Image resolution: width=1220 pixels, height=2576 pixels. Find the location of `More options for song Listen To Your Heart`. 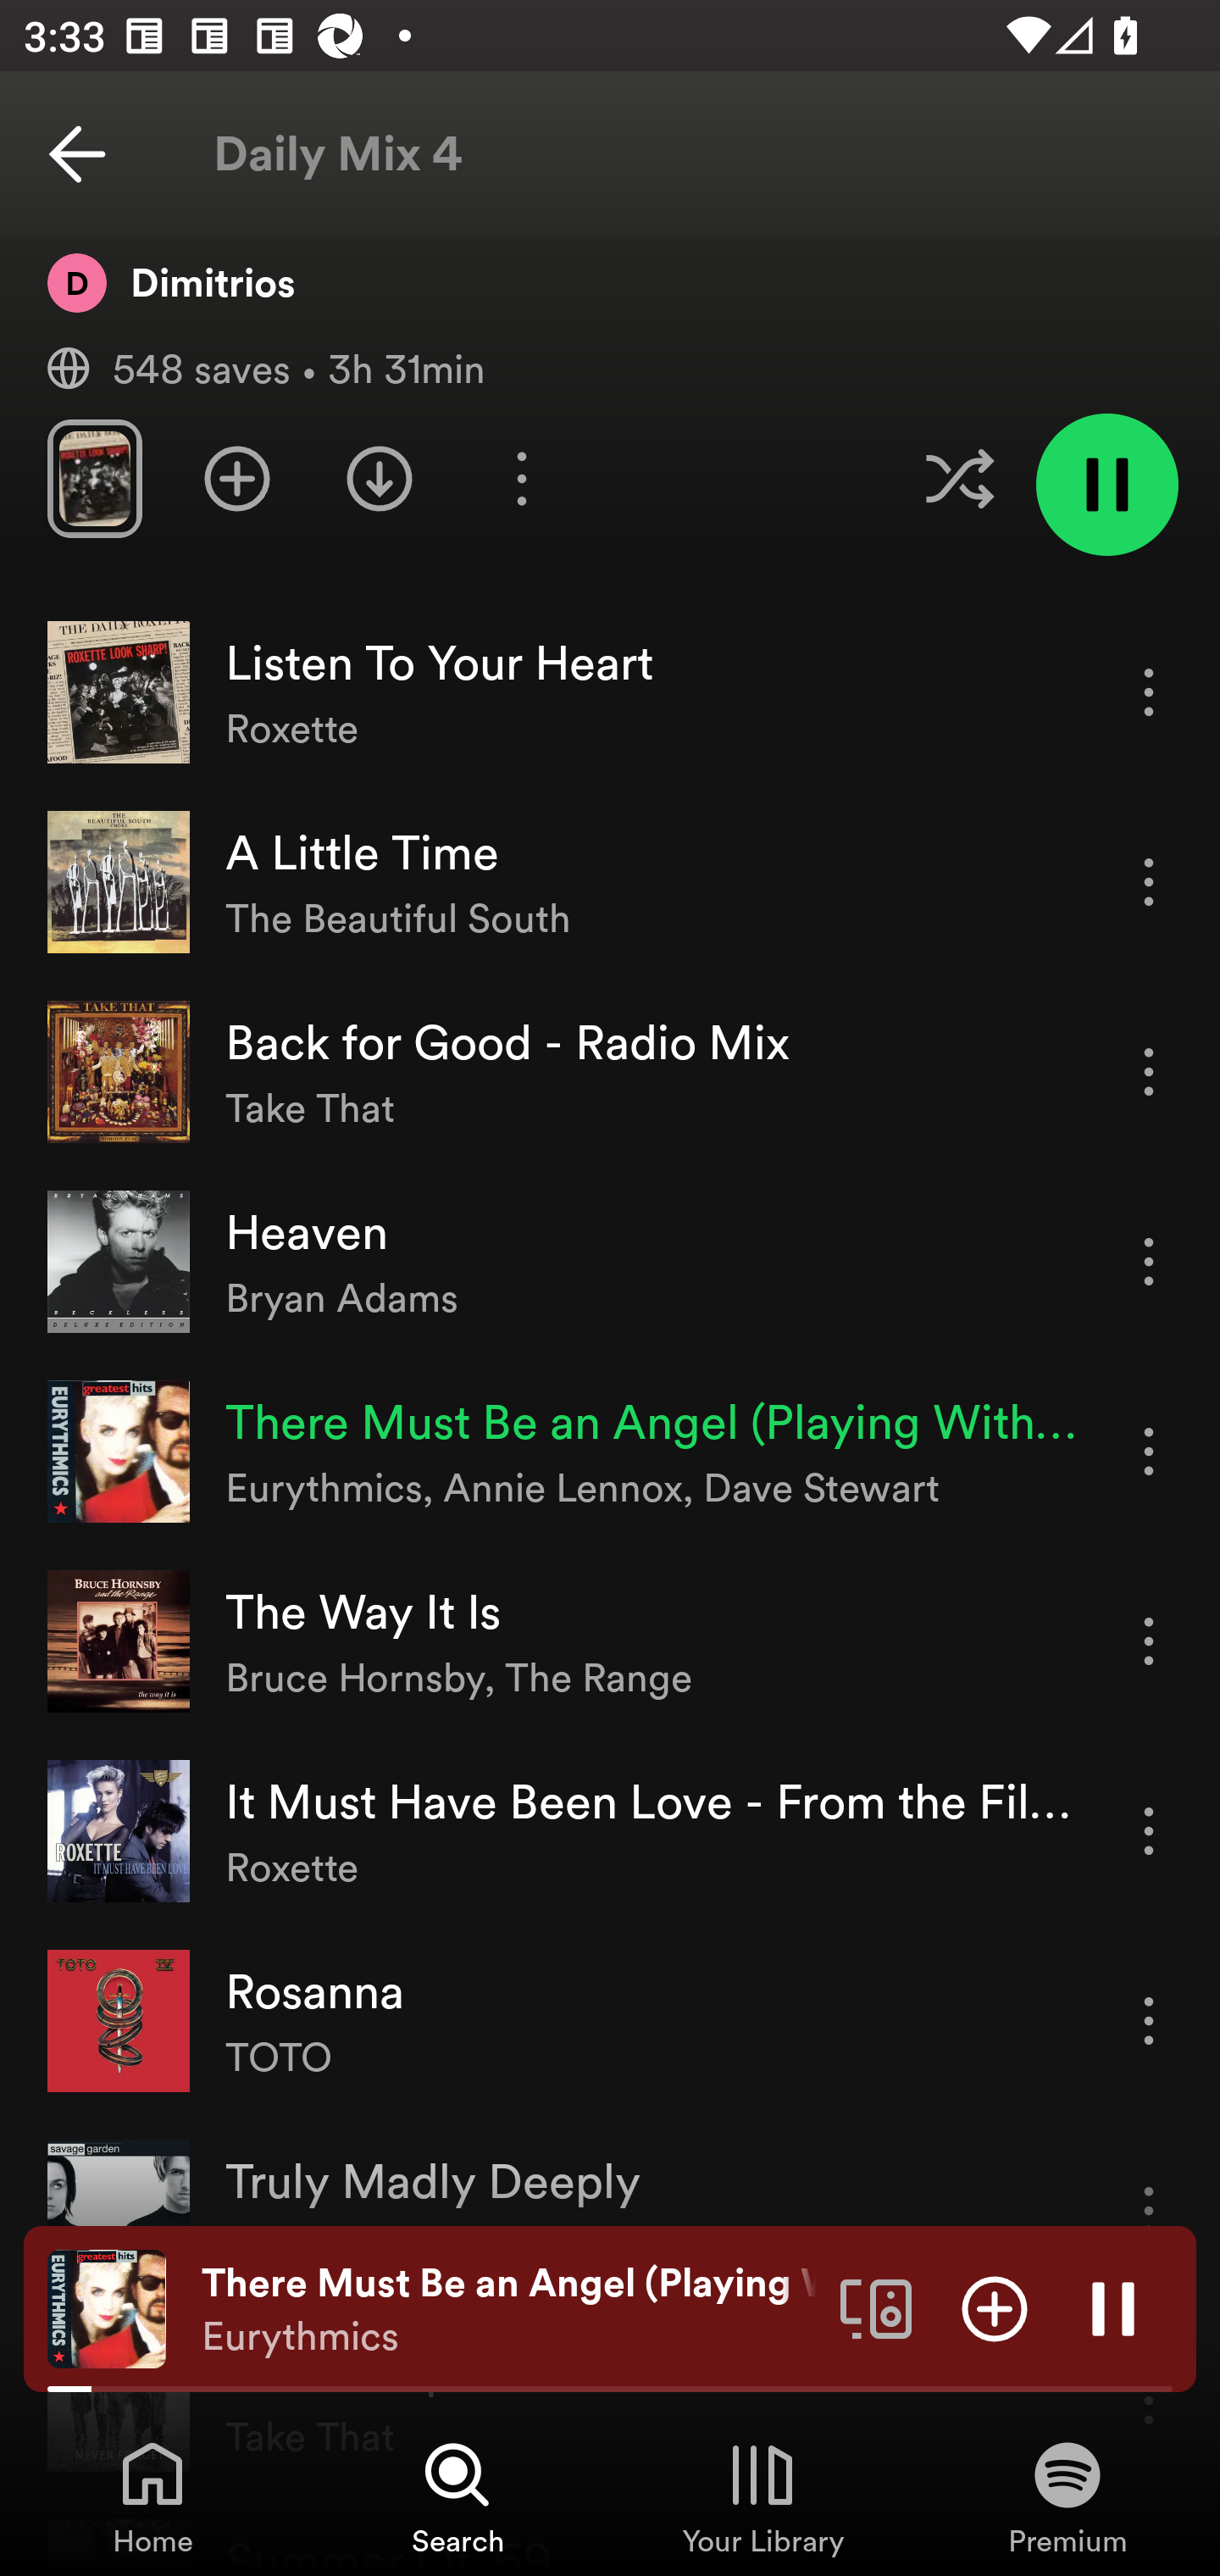

More options for song Listen To Your Heart is located at coordinates (1149, 691).